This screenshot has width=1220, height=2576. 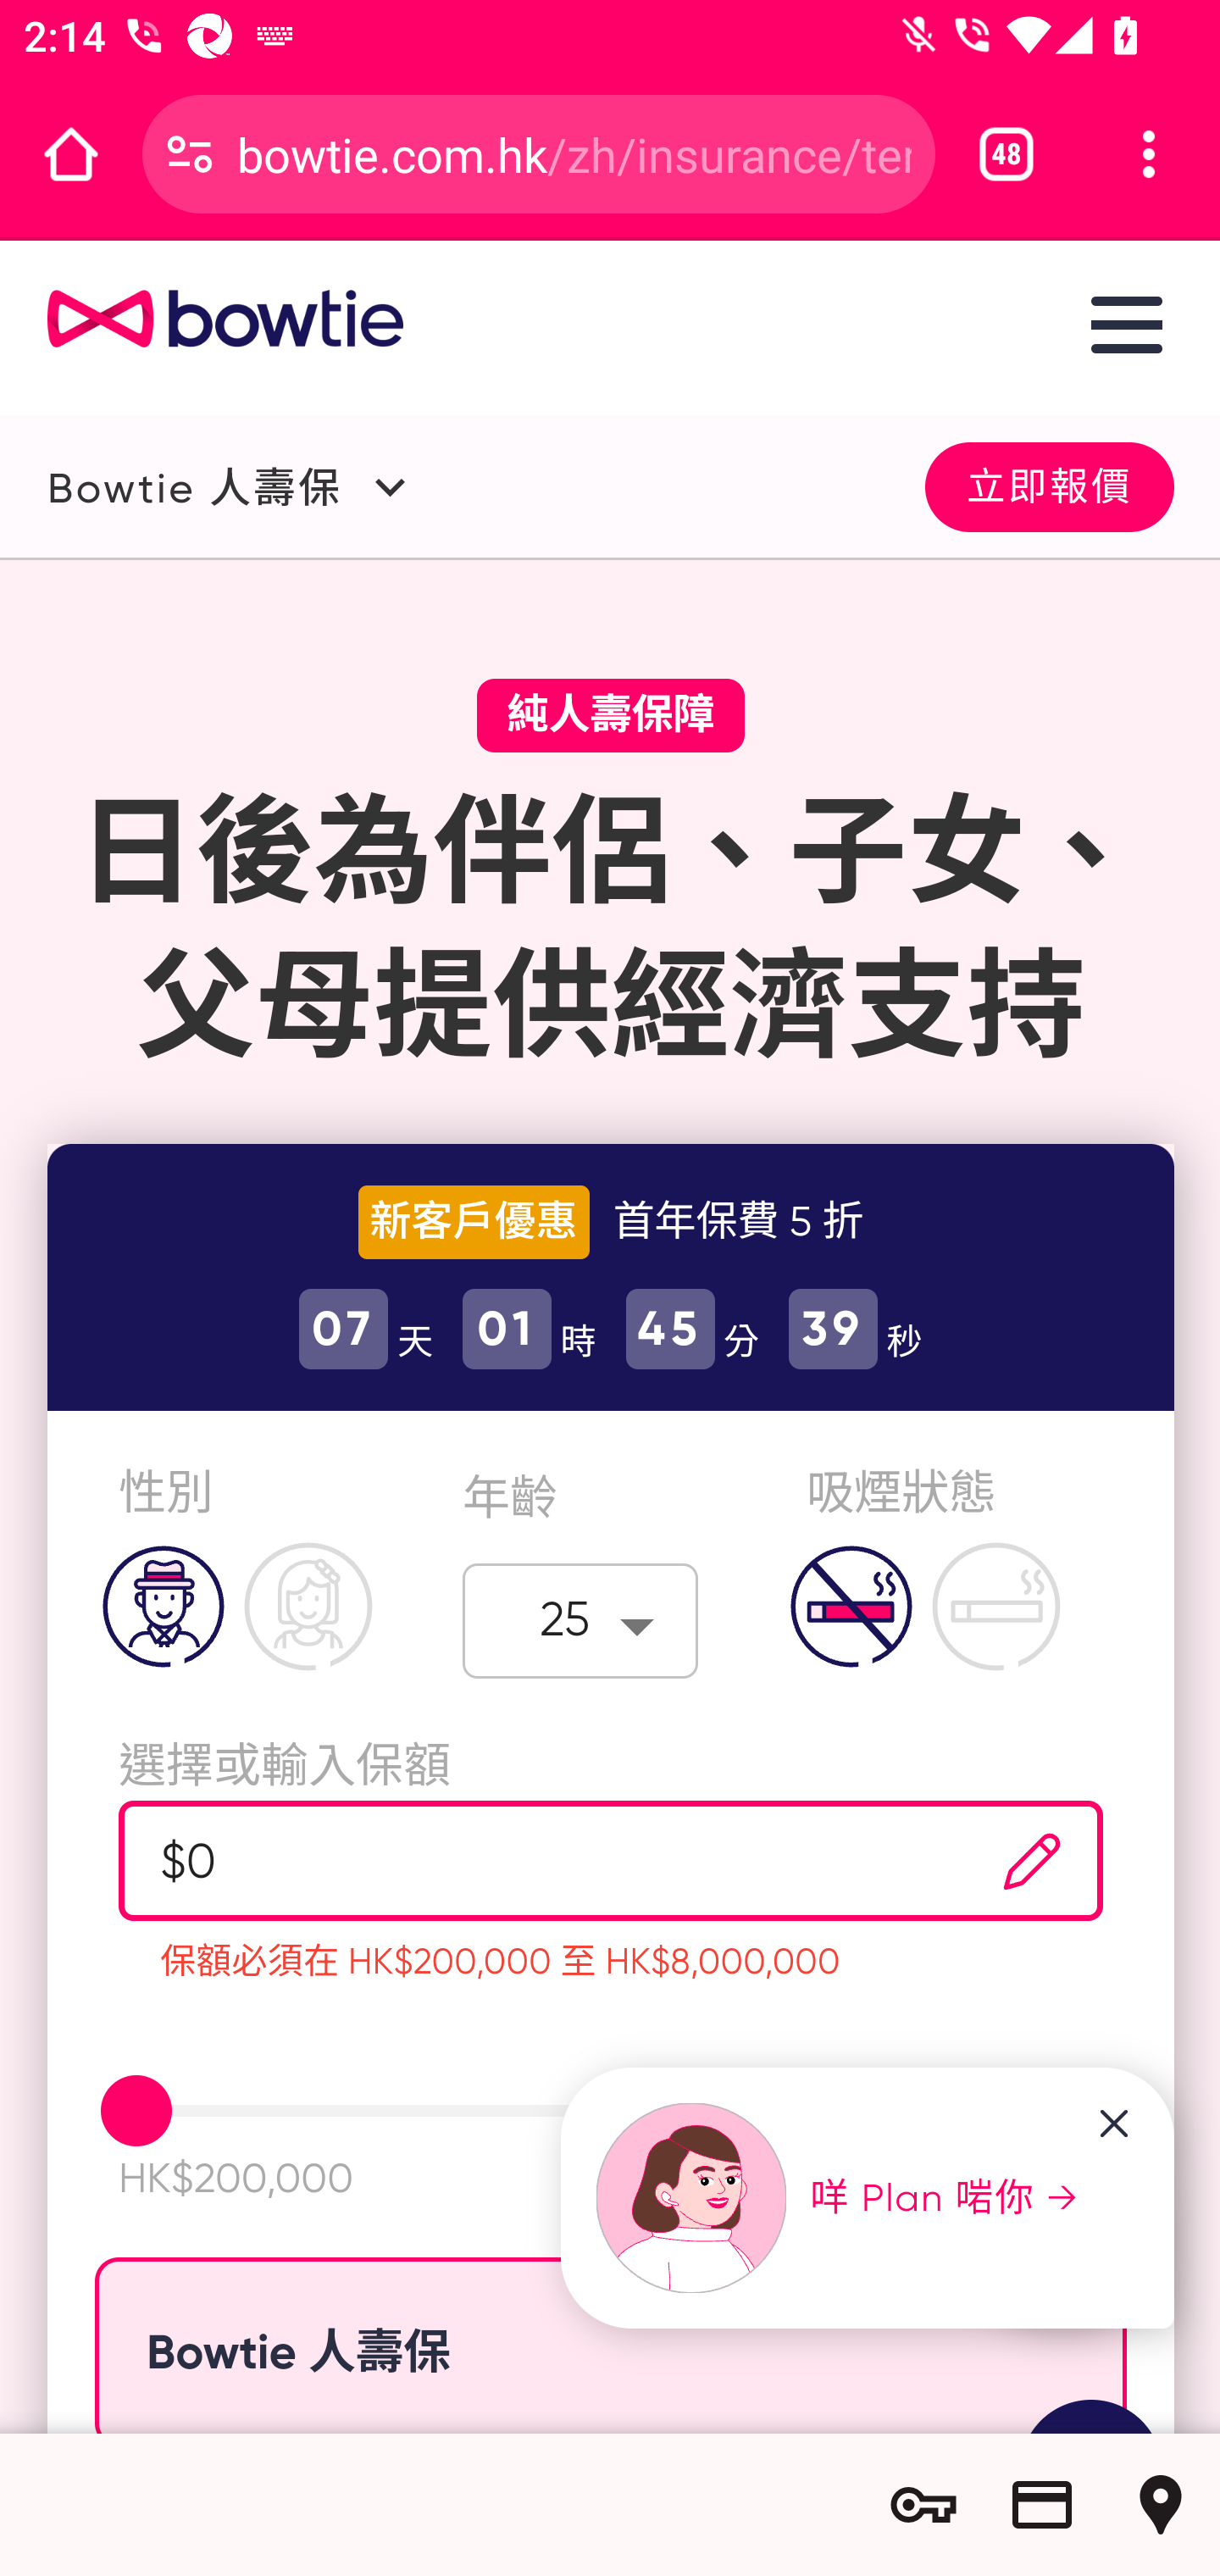 What do you see at coordinates (581, 1620) in the screenshot?
I see `25` at bounding box center [581, 1620].